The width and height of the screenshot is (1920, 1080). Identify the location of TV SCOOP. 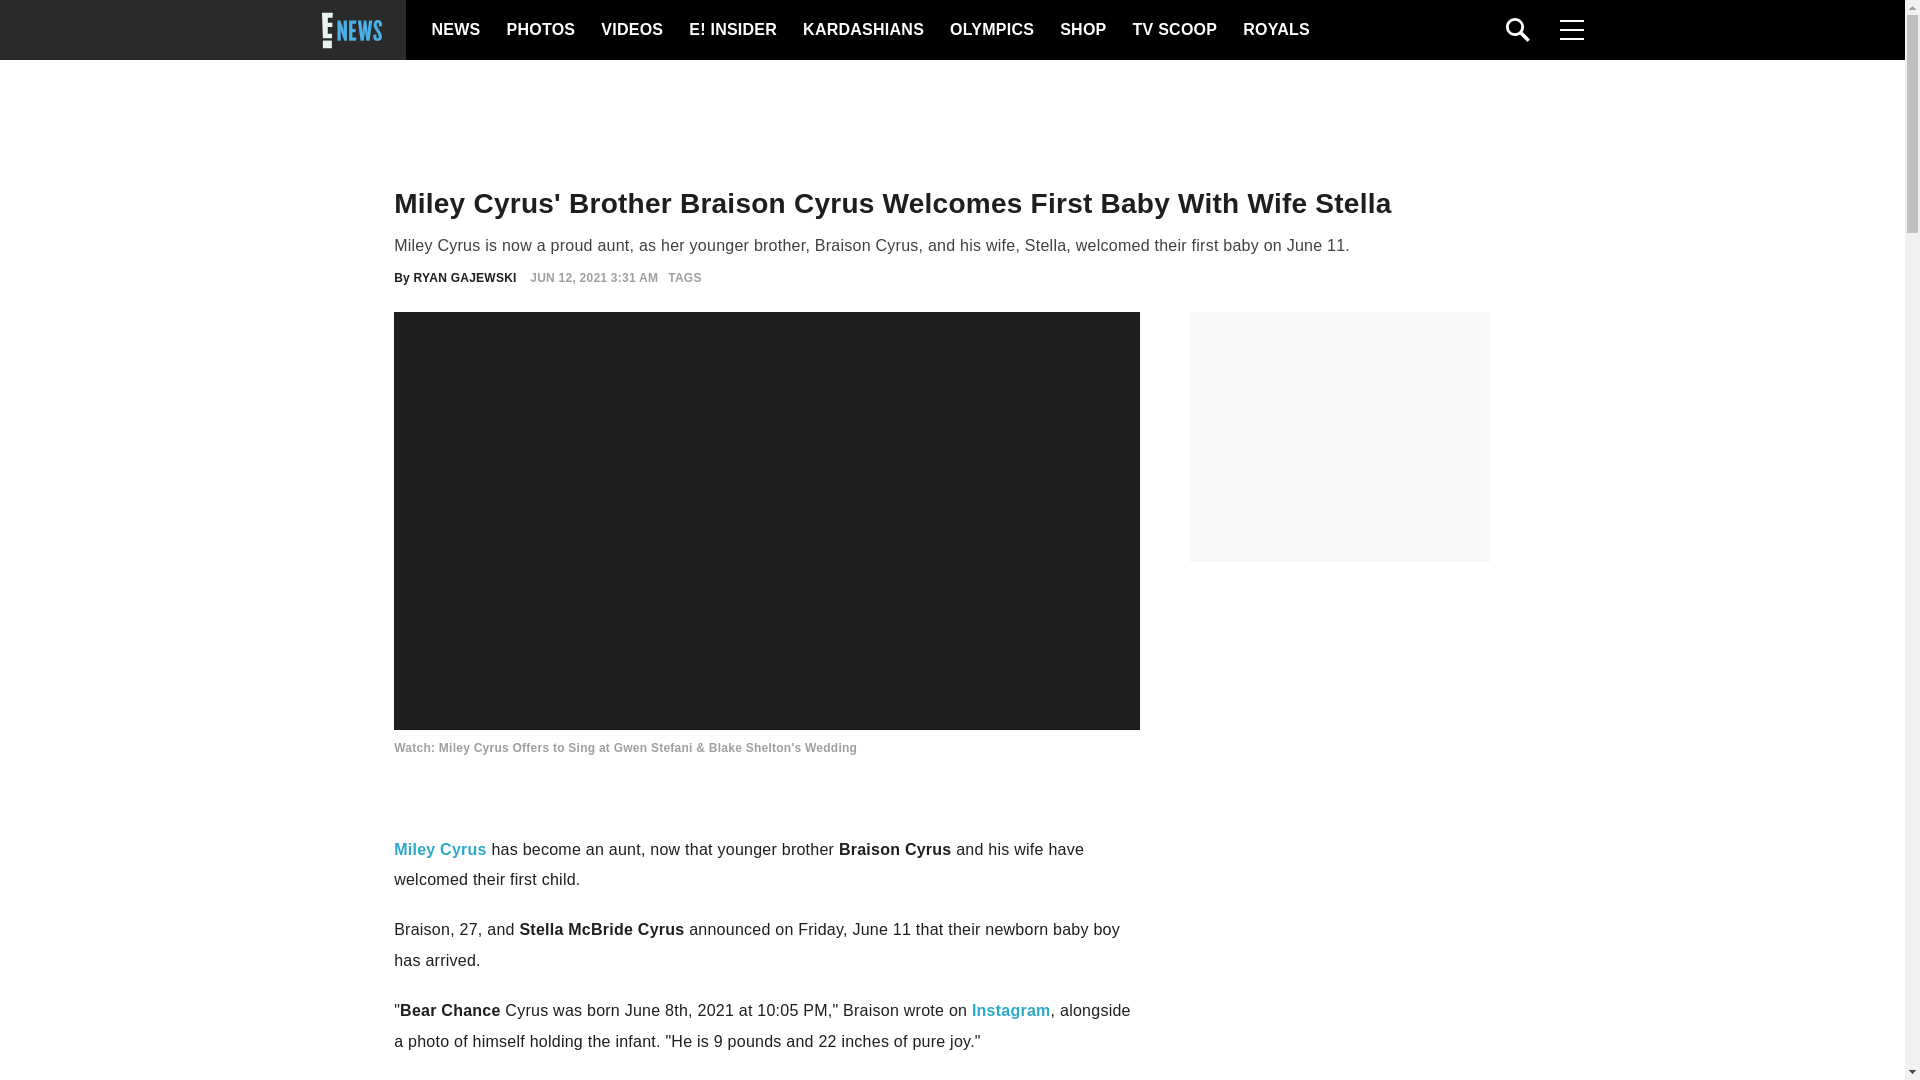
(1174, 30).